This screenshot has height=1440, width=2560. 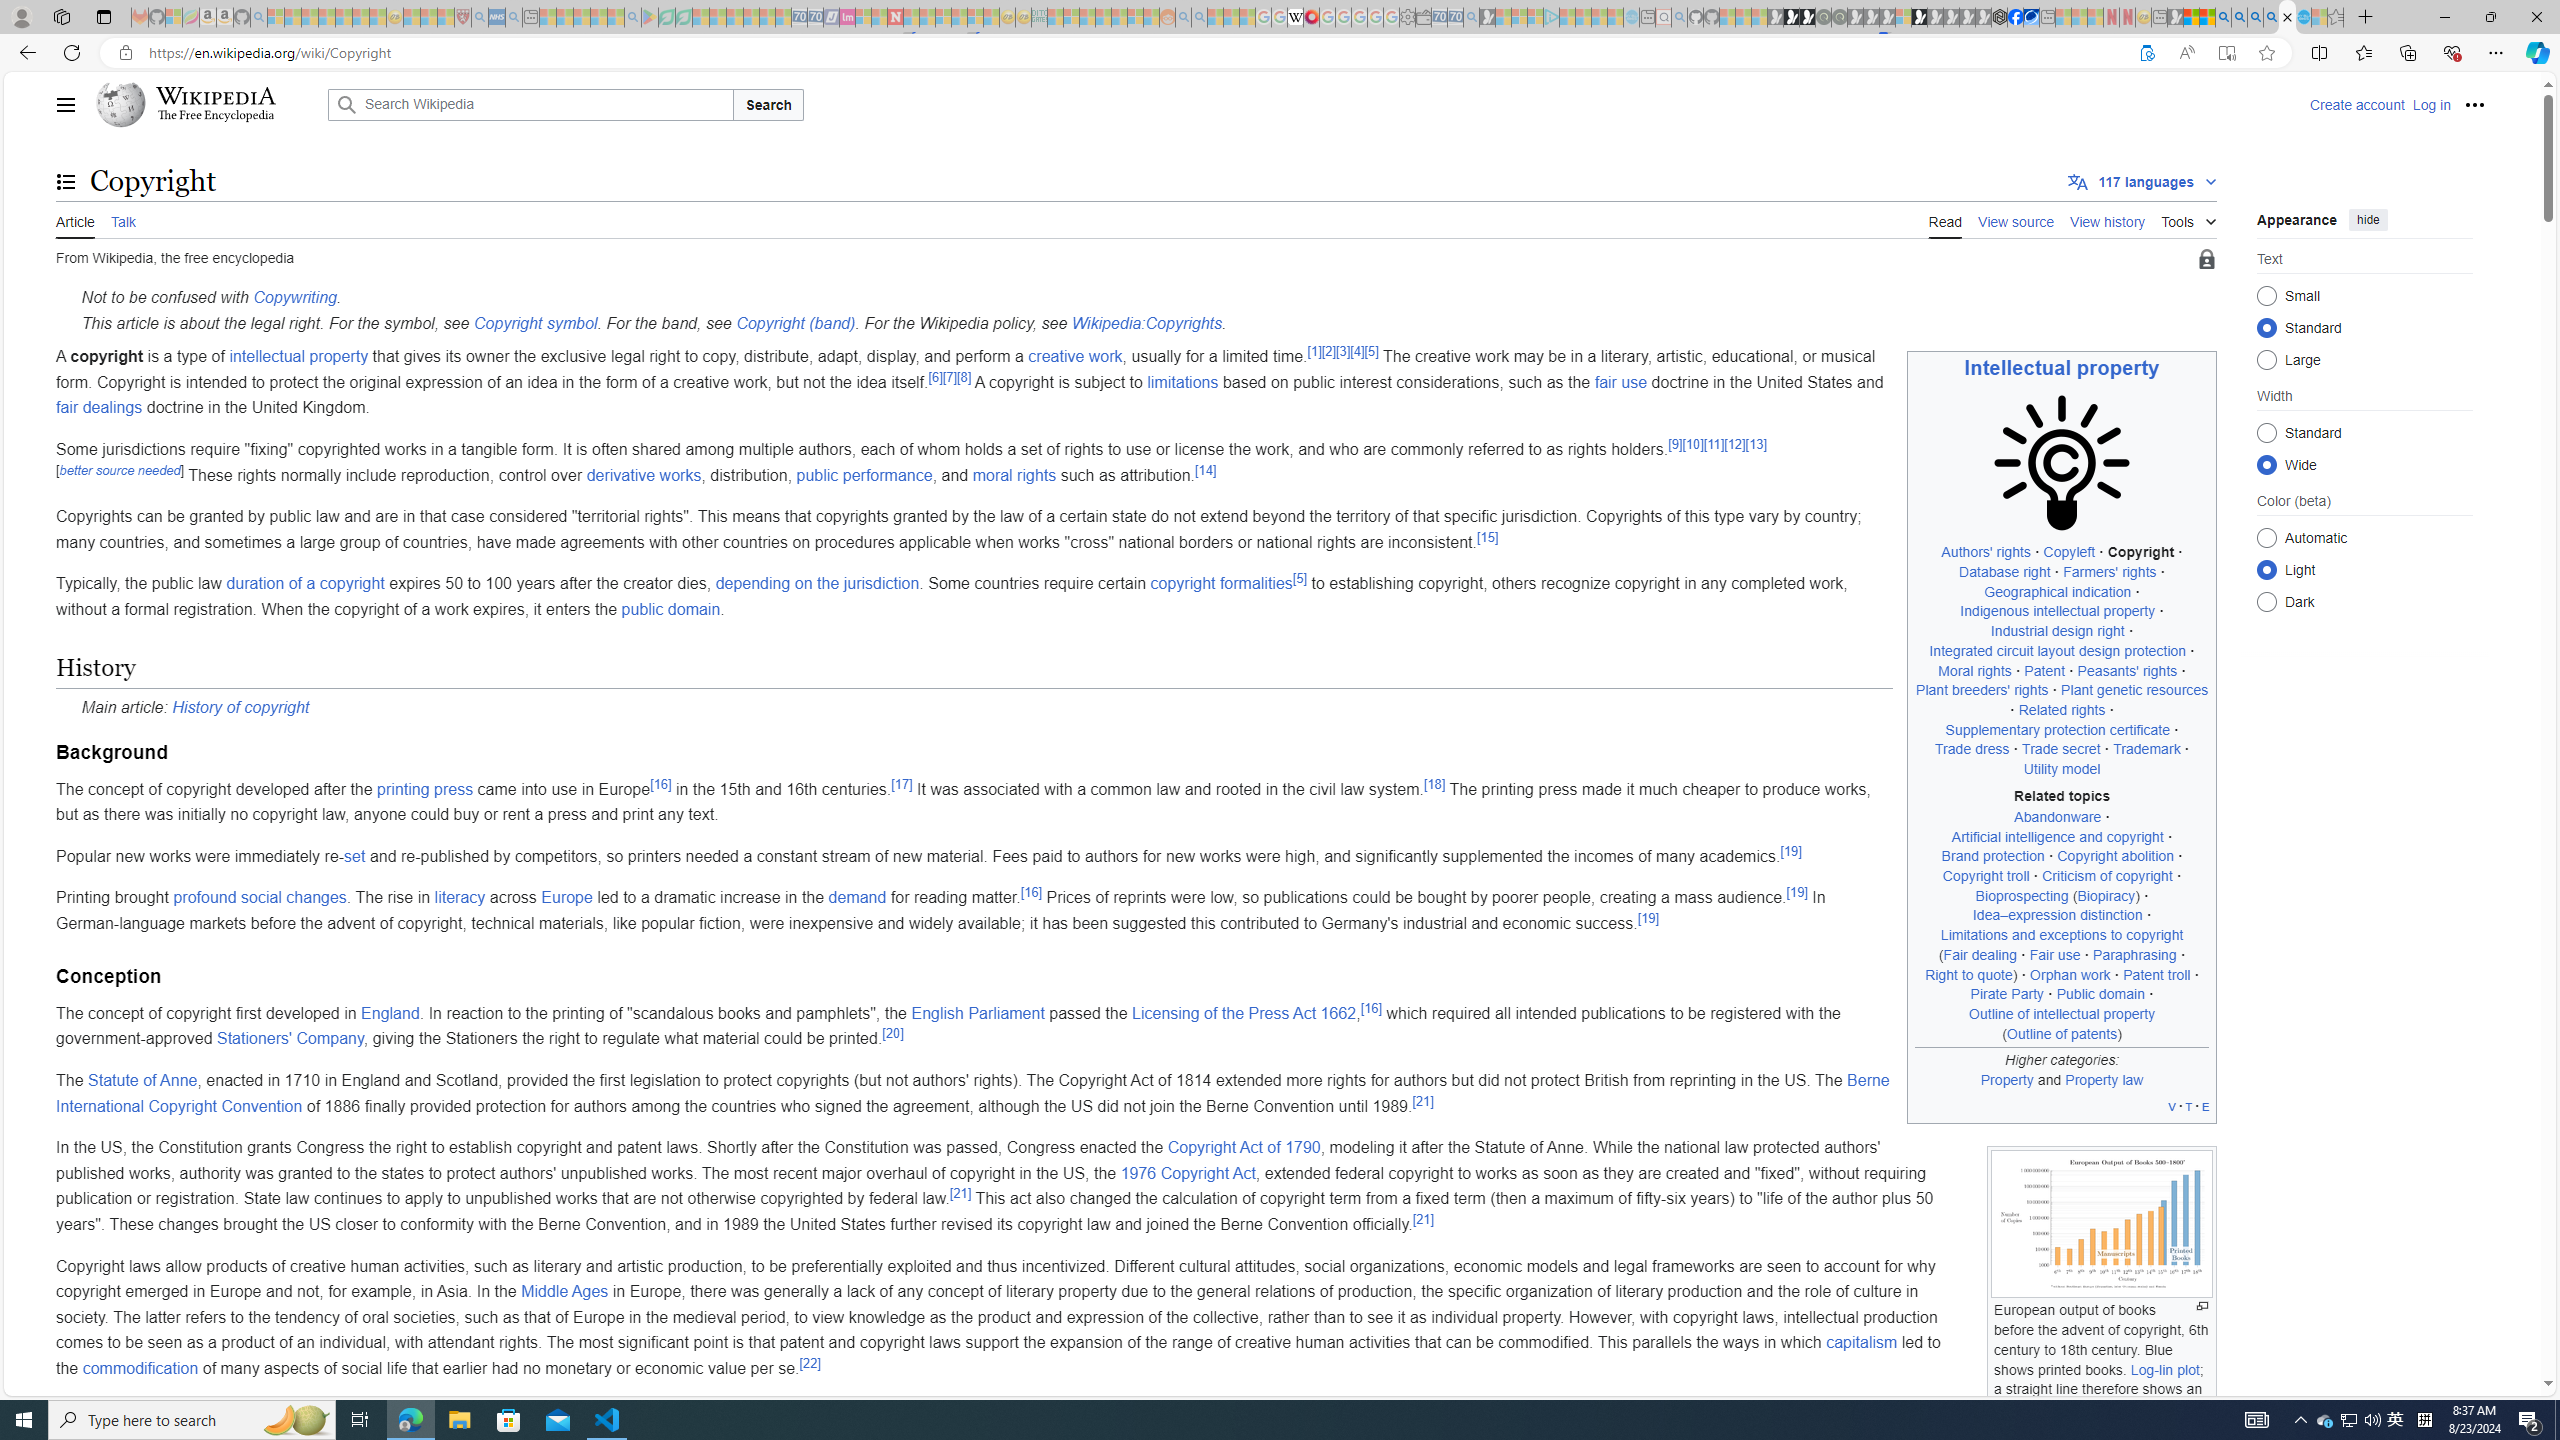 What do you see at coordinates (2159, 17) in the screenshot?
I see `New tab - Sleeping` at bounding box center [2159, 17].